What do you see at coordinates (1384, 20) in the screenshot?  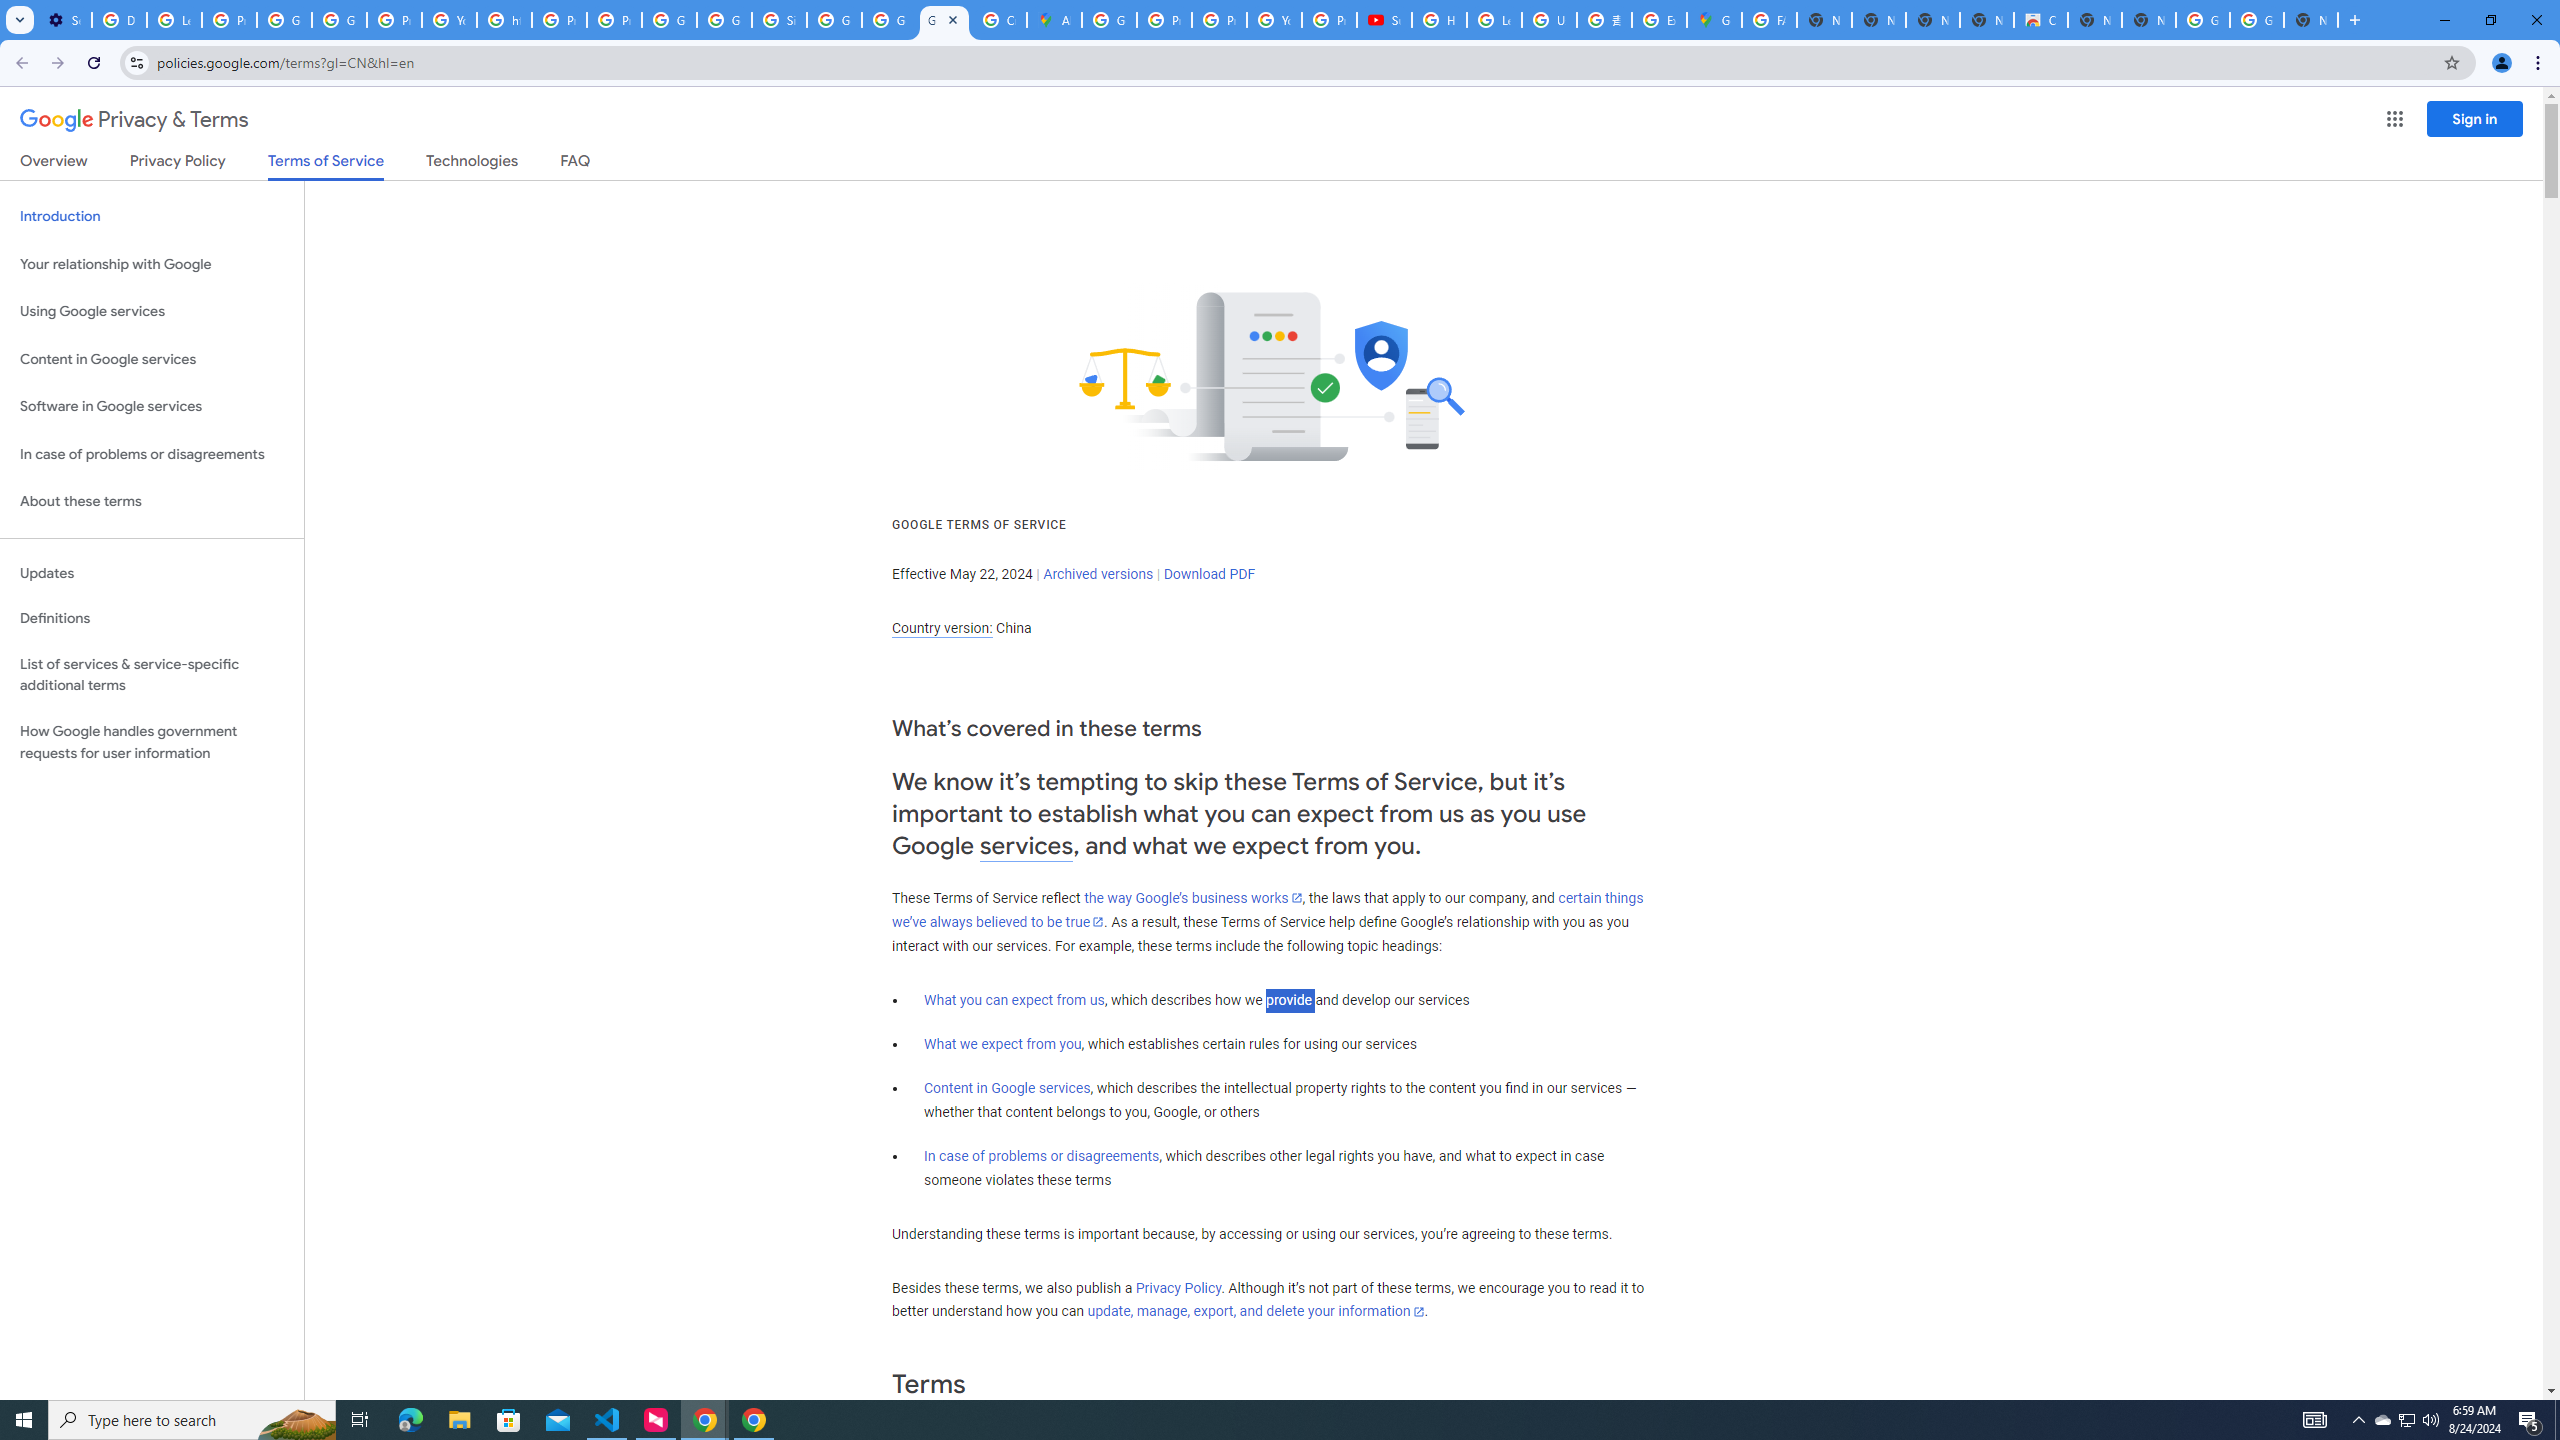 I see `Subscriptions - YouTube` at bounding box center [1384, 20].